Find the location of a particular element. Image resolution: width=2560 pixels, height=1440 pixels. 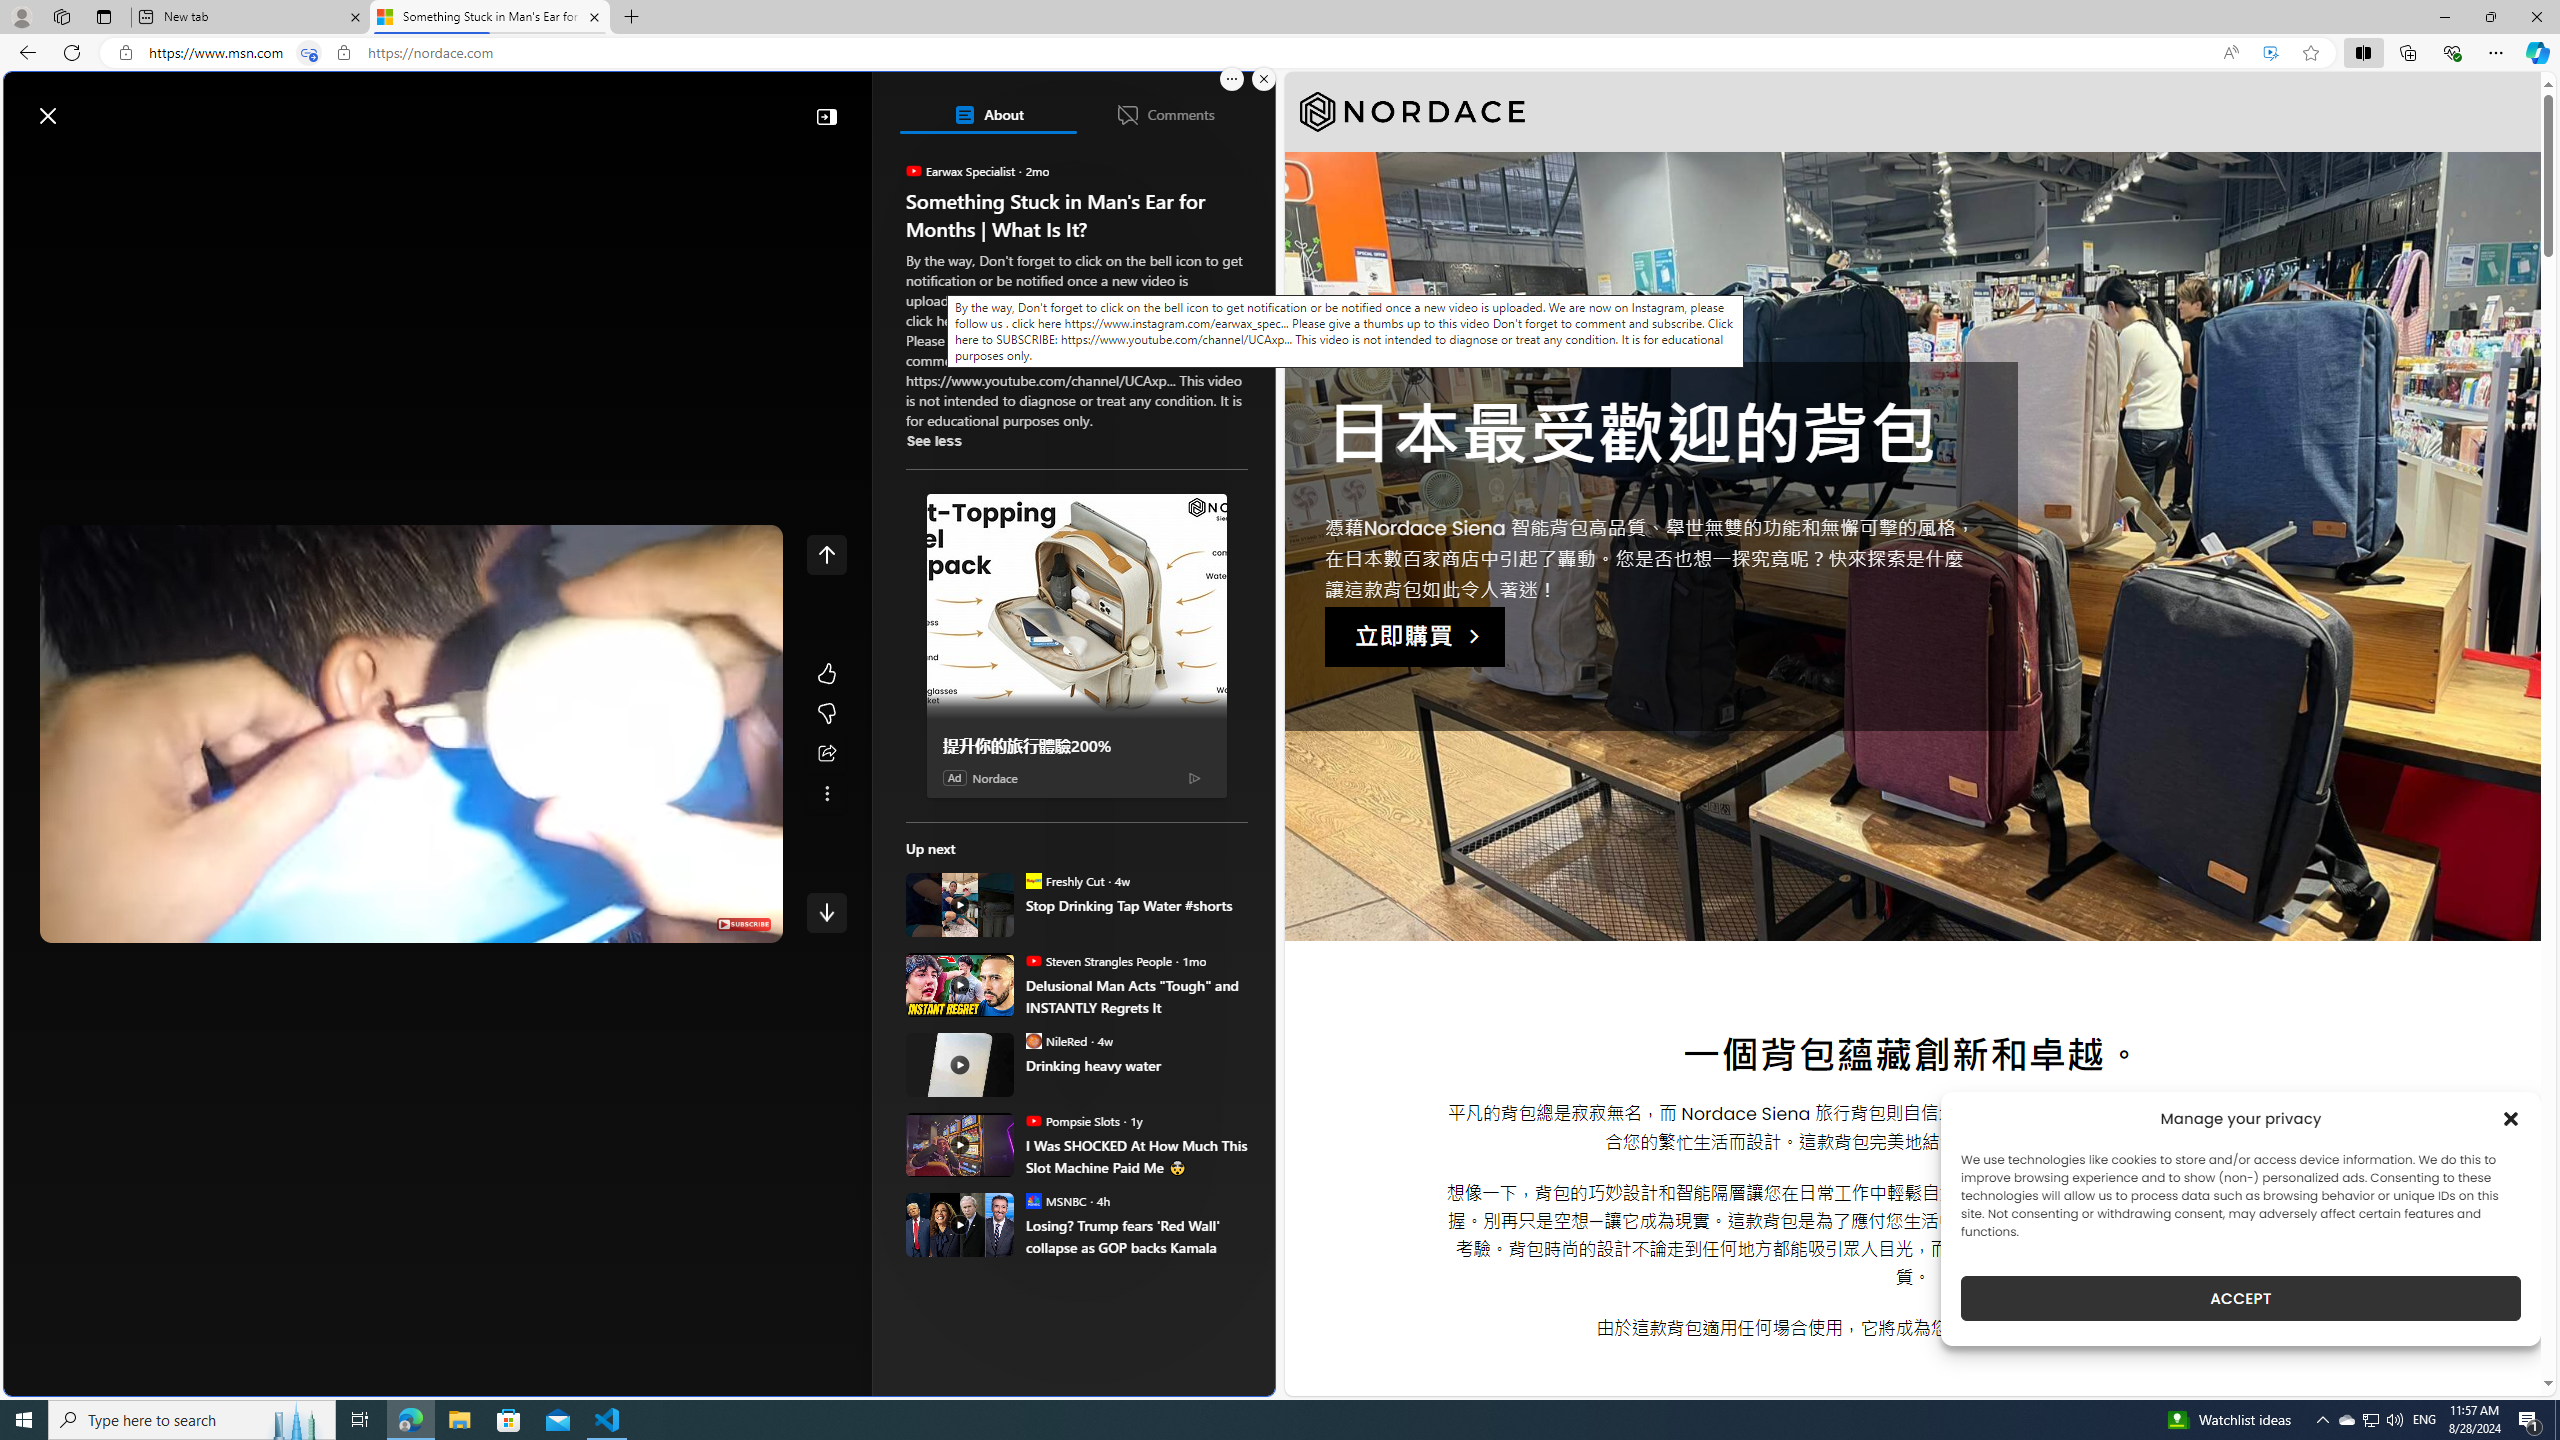

NileRed is located at coordinates (1032, 1040).